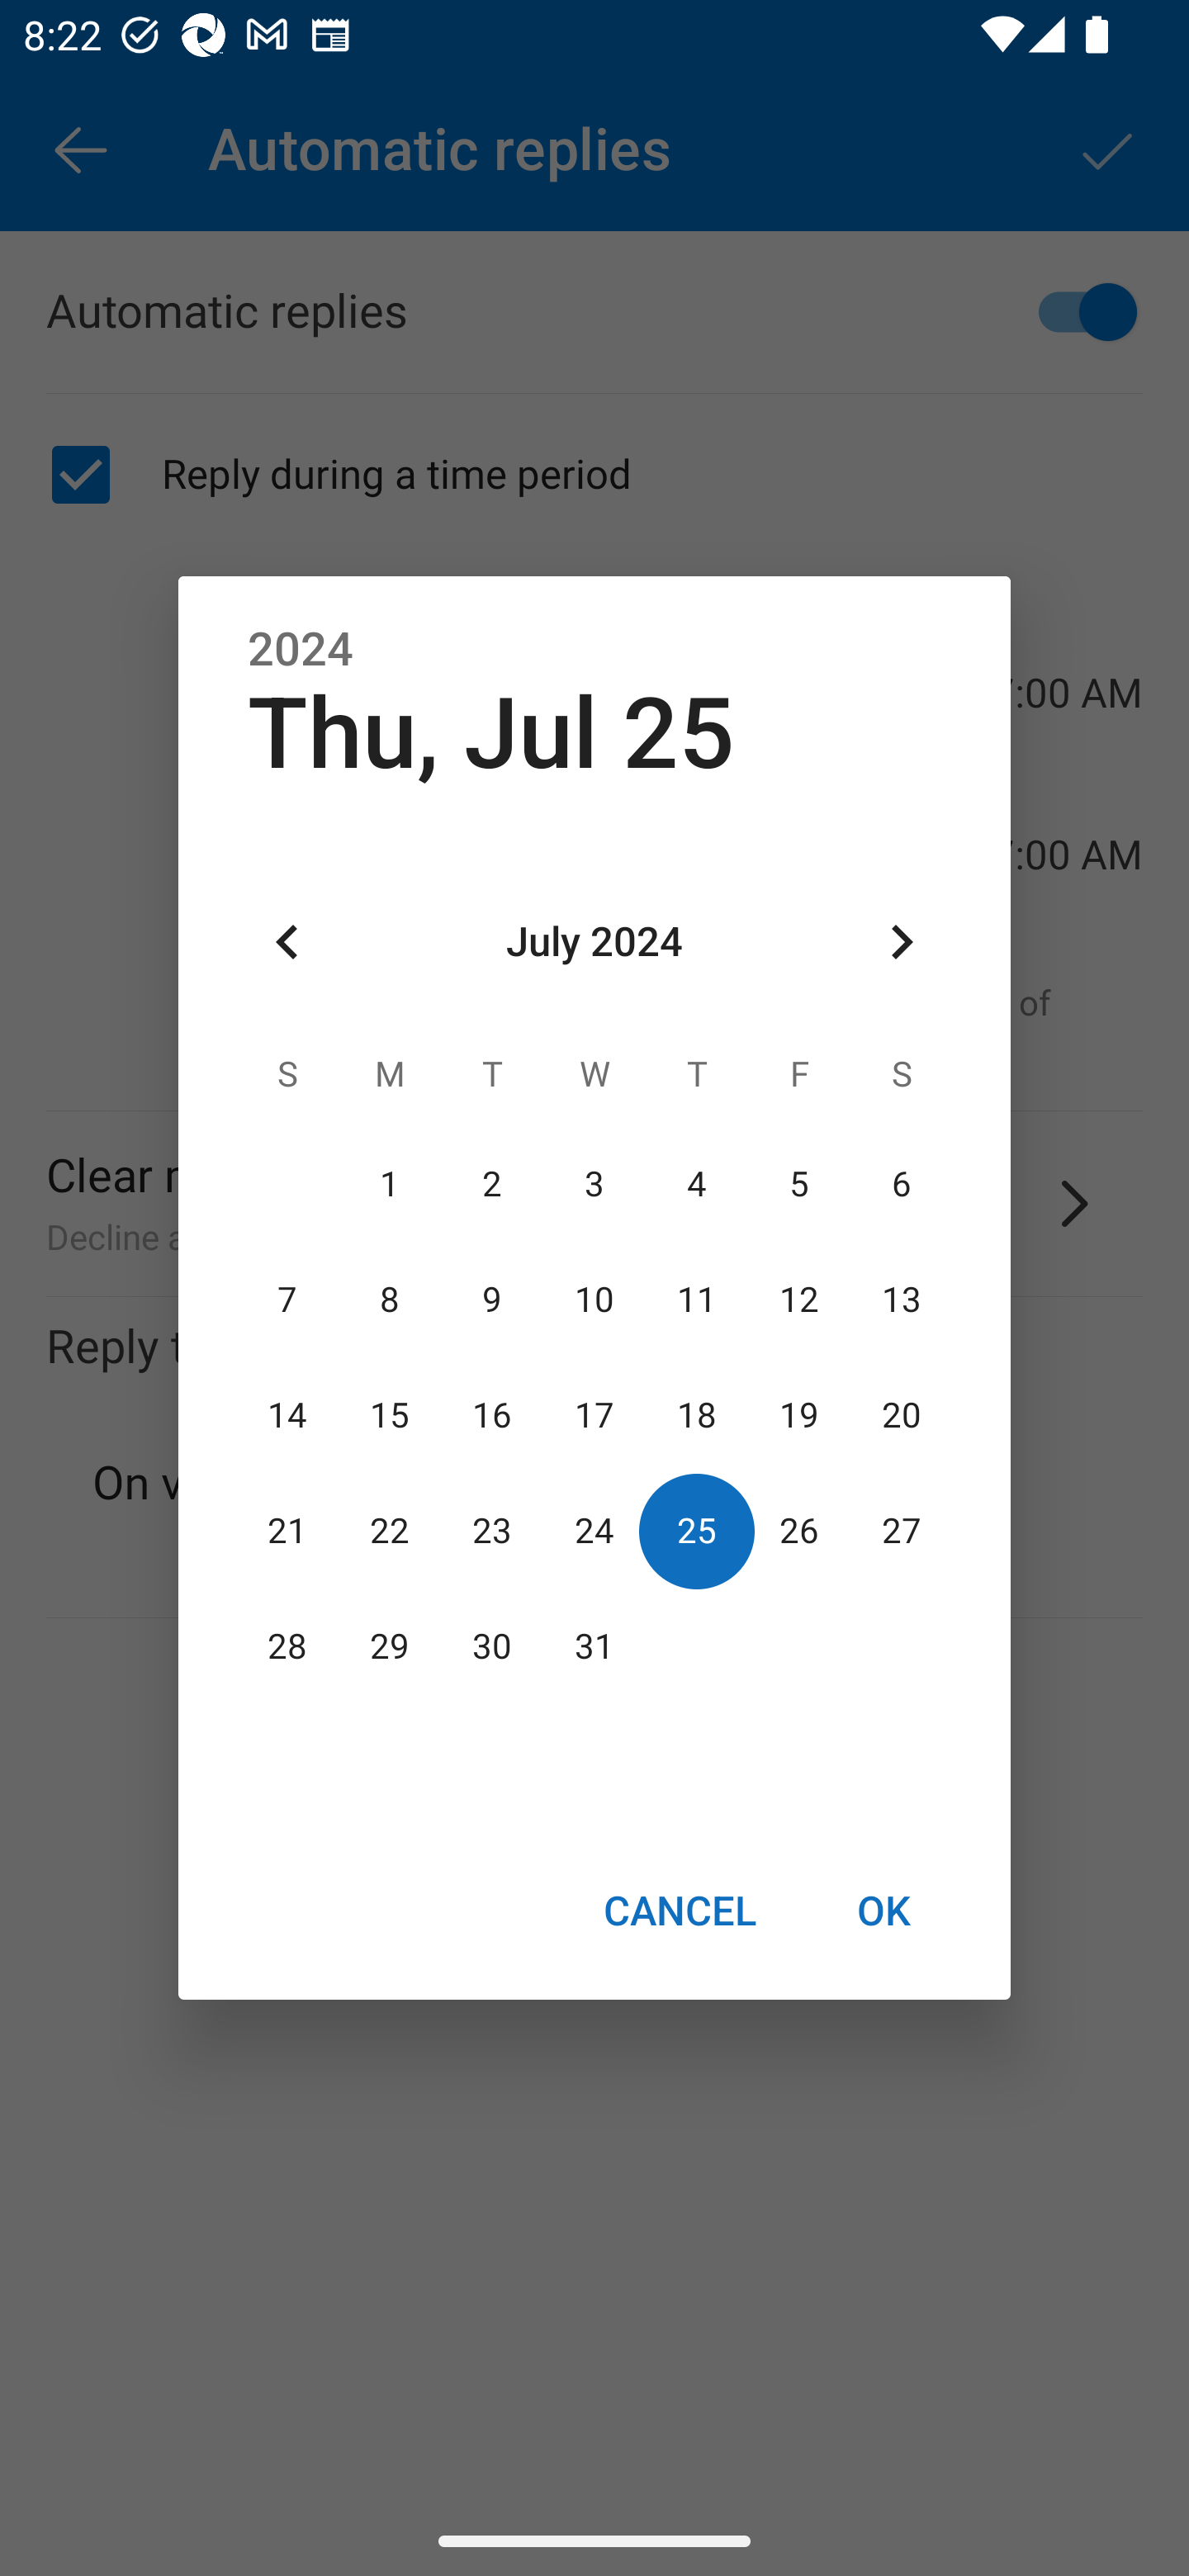 Image resolution: width=1189 pixels, height=2576 pixels. I want to click on 11 11 July 2024, so click(696, 1300).